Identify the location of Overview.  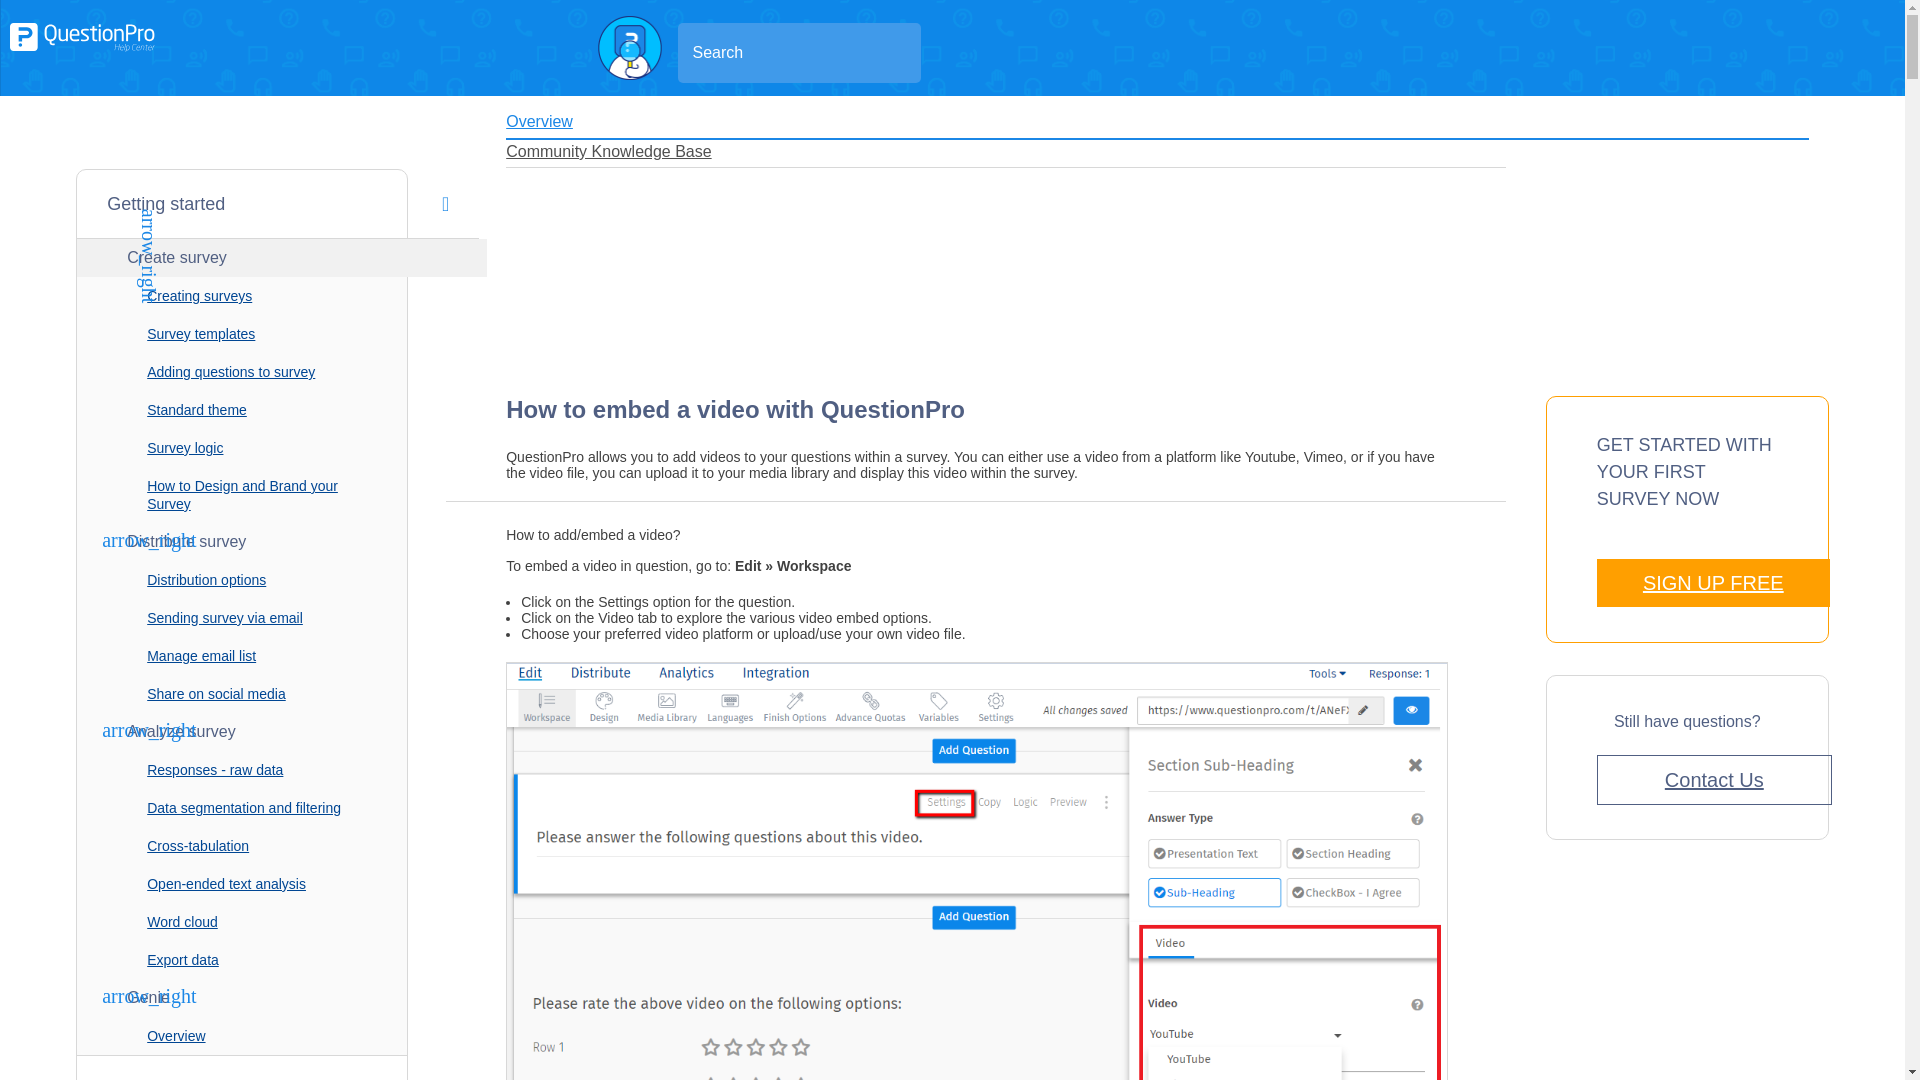
(539, 121).